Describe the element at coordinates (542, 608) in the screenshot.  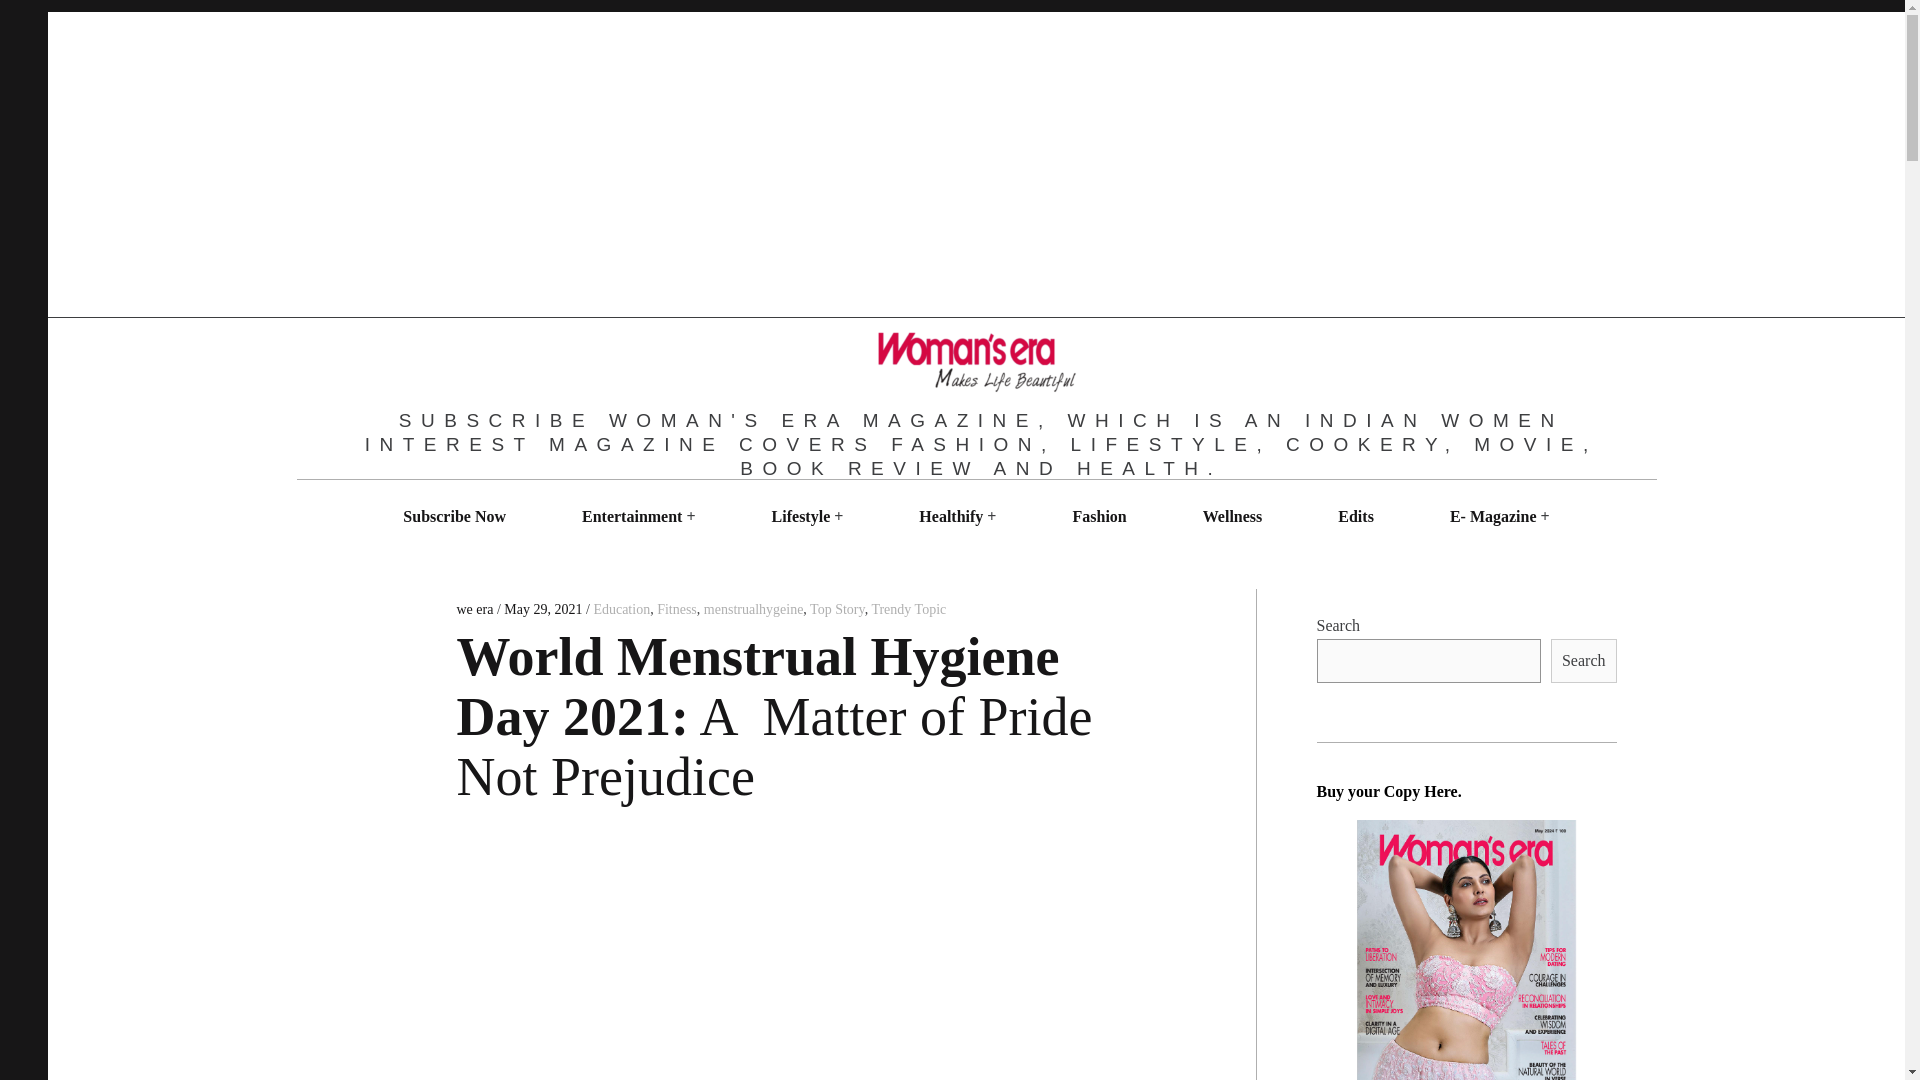
I see `May 29, 2021` at that location.